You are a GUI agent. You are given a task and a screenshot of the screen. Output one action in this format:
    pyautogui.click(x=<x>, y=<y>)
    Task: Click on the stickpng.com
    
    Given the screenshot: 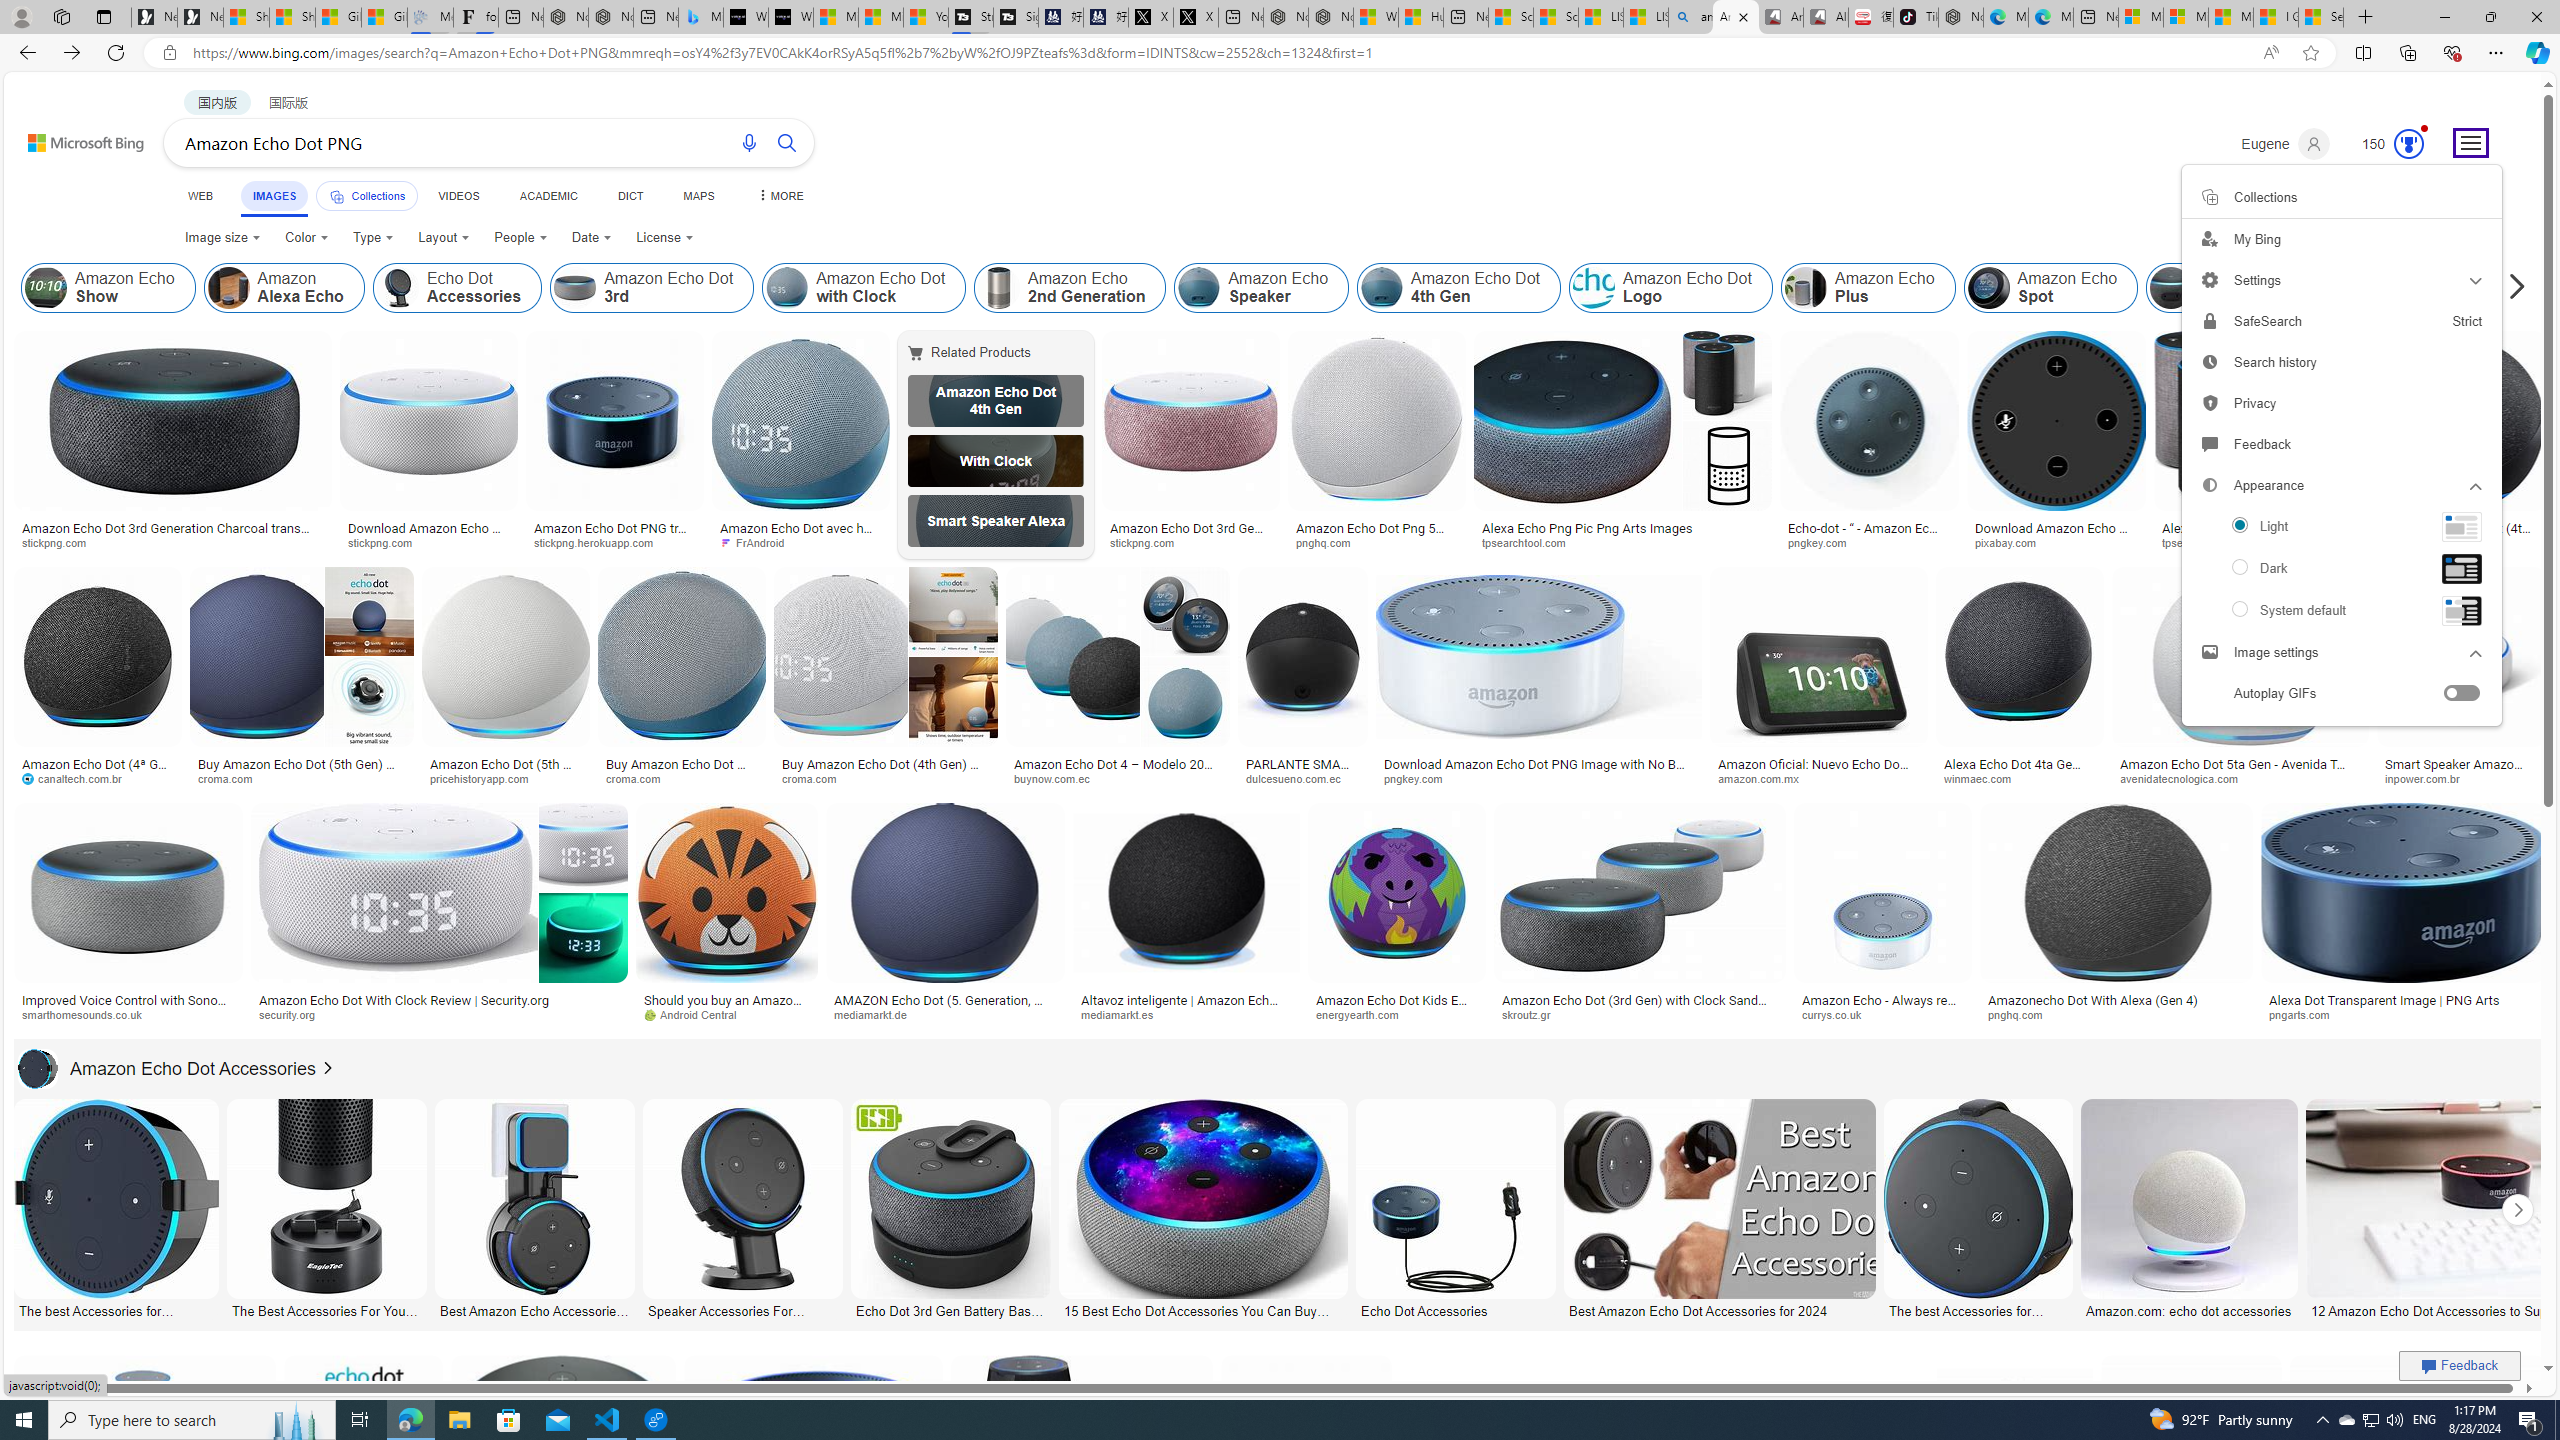 What is the action you would take?
    pyautogui.click(x=1192, y=543)
    